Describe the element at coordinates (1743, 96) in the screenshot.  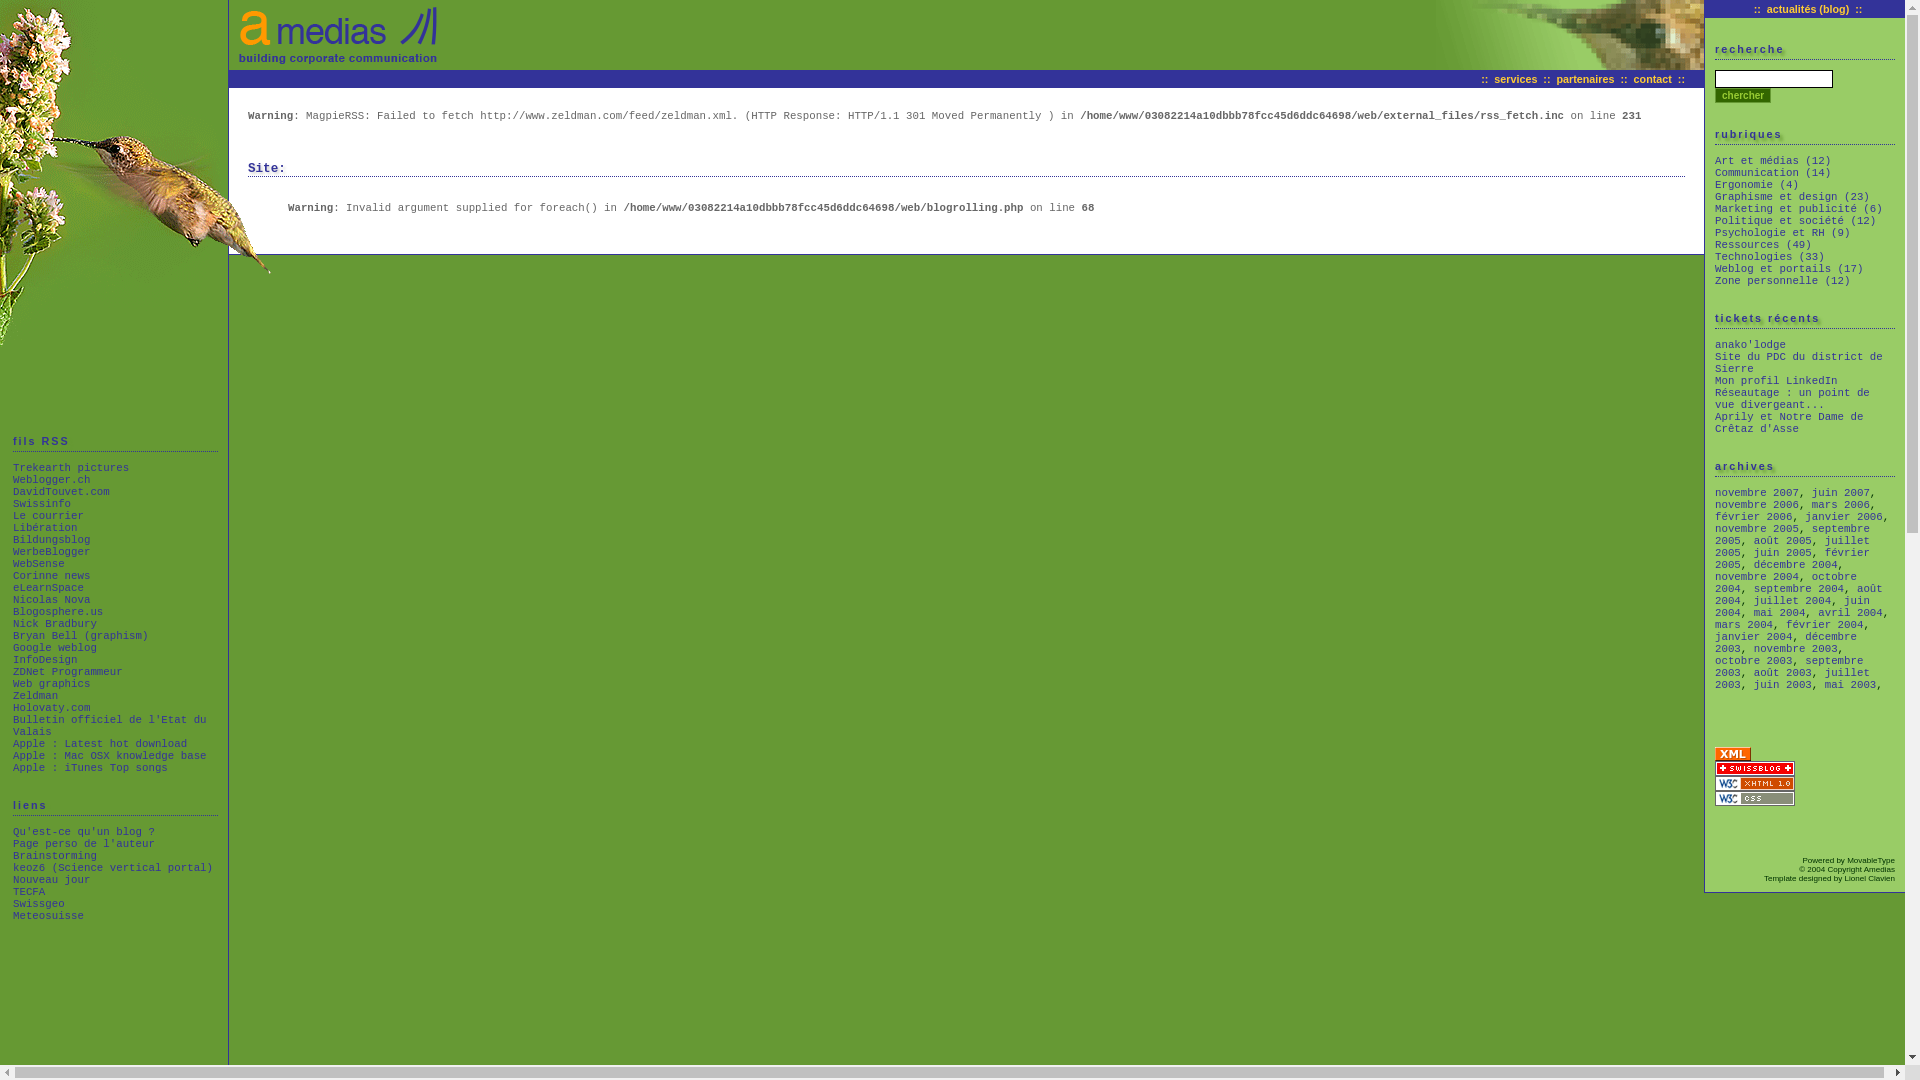
I see `chercher` at that location.